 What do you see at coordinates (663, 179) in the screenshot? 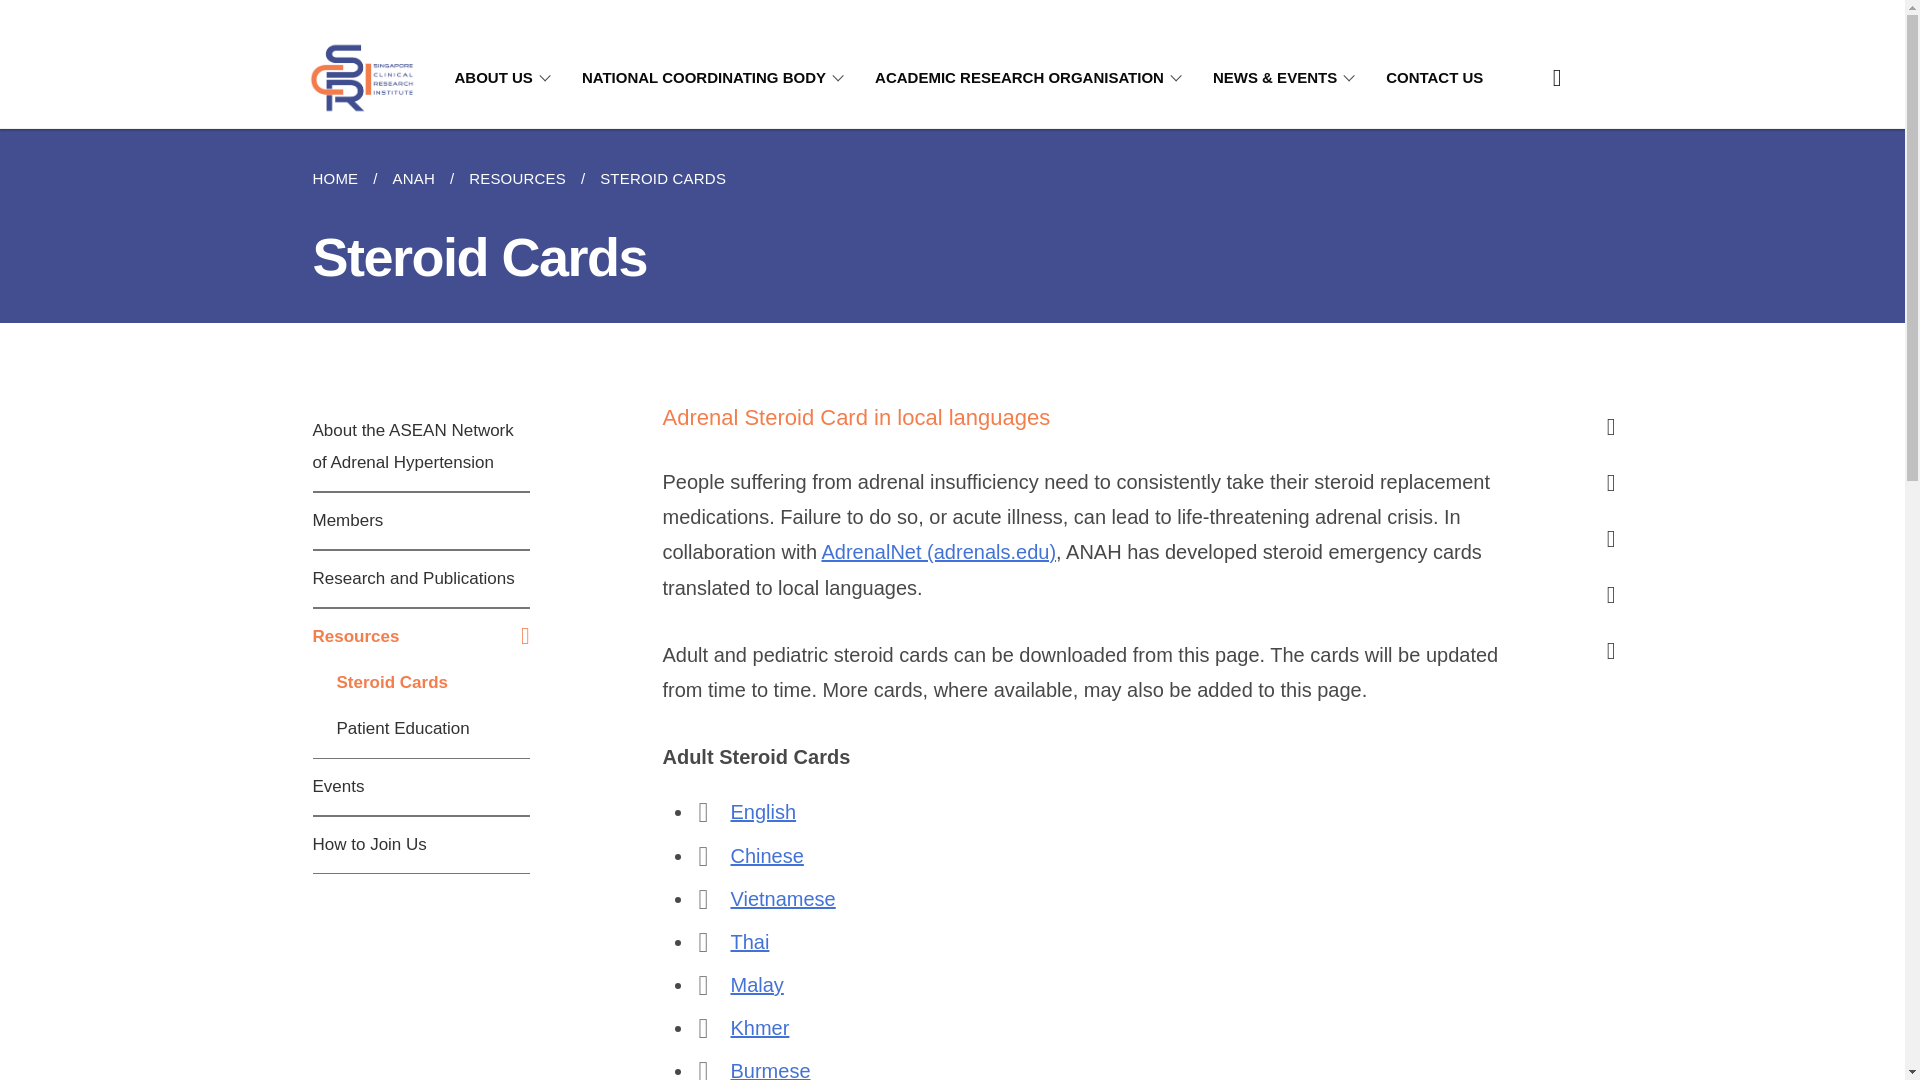
I see `STEROID CARDS` at bounding box center [663, 179].